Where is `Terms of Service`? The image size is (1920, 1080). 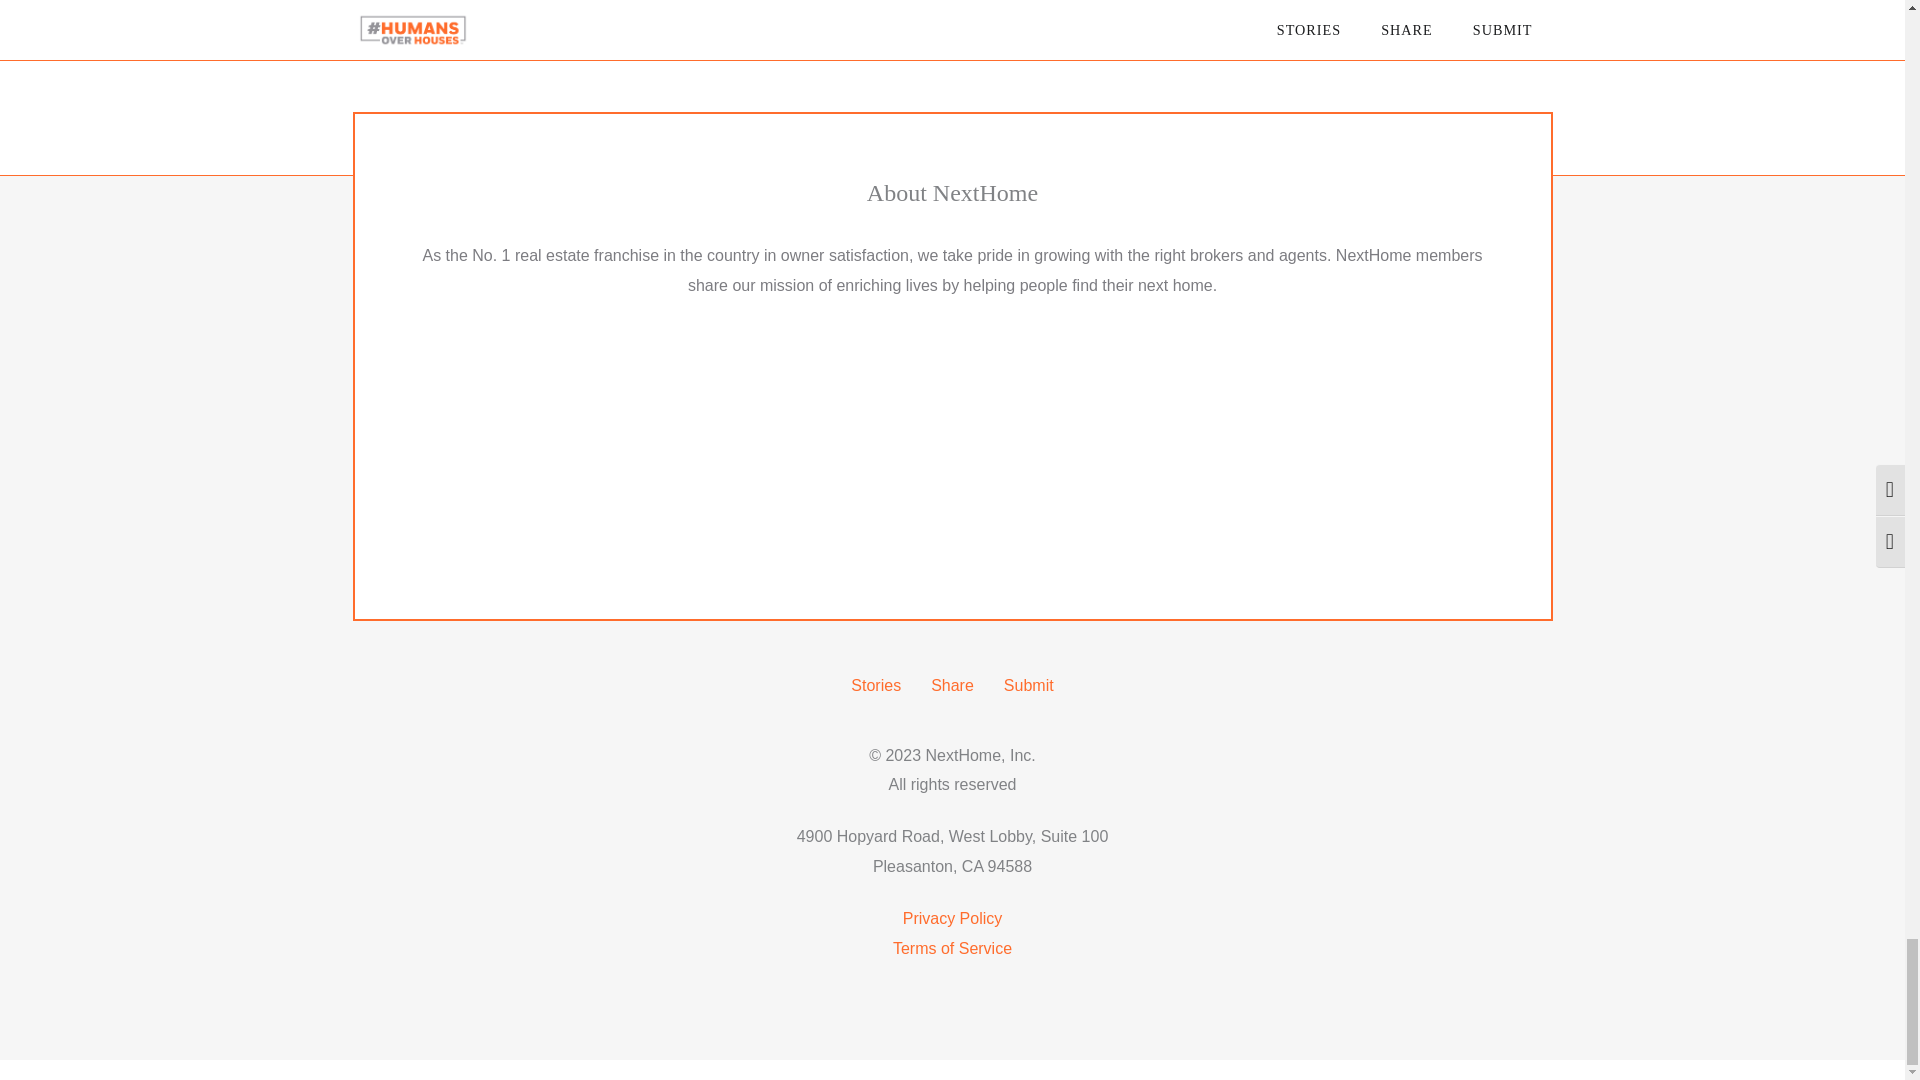
Terms of Service is located at coordinates (952, 948).